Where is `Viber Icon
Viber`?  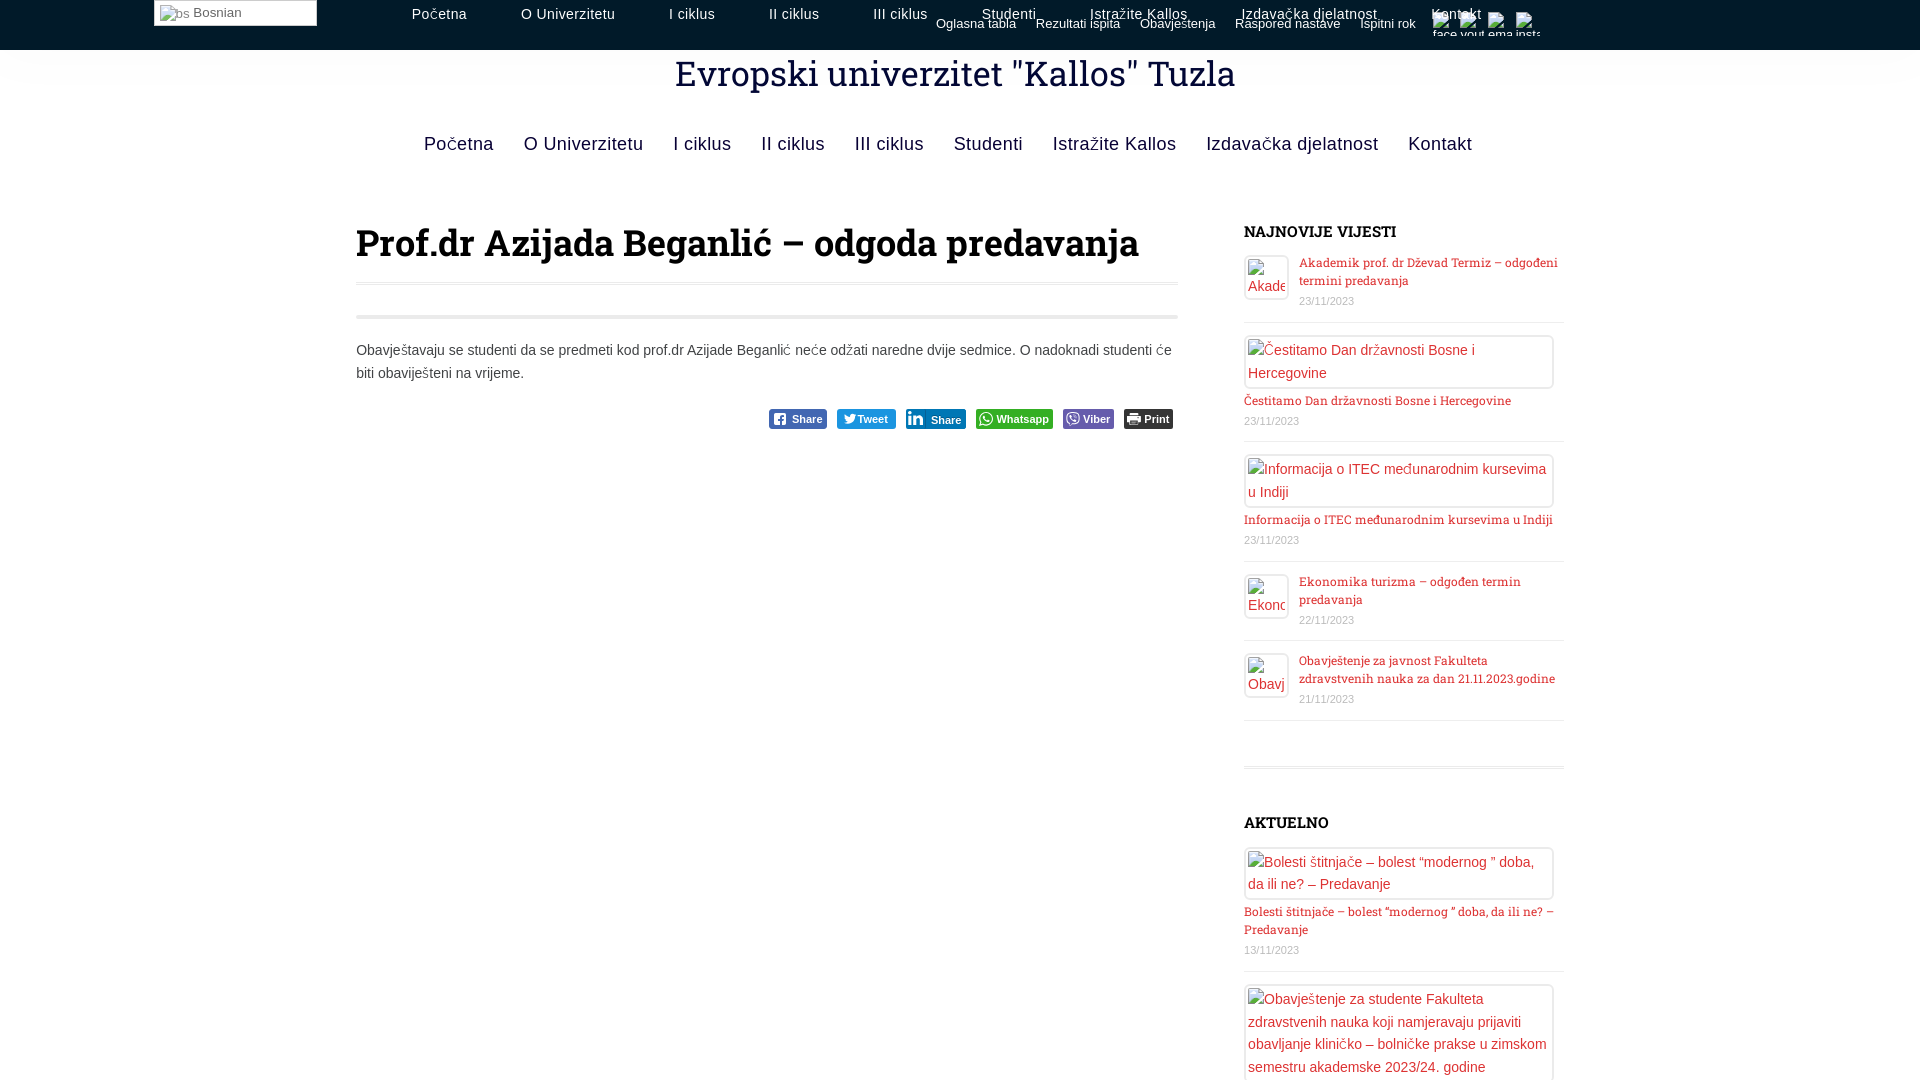
Viber Icon
Viber is located at coordinates (1088, 419).